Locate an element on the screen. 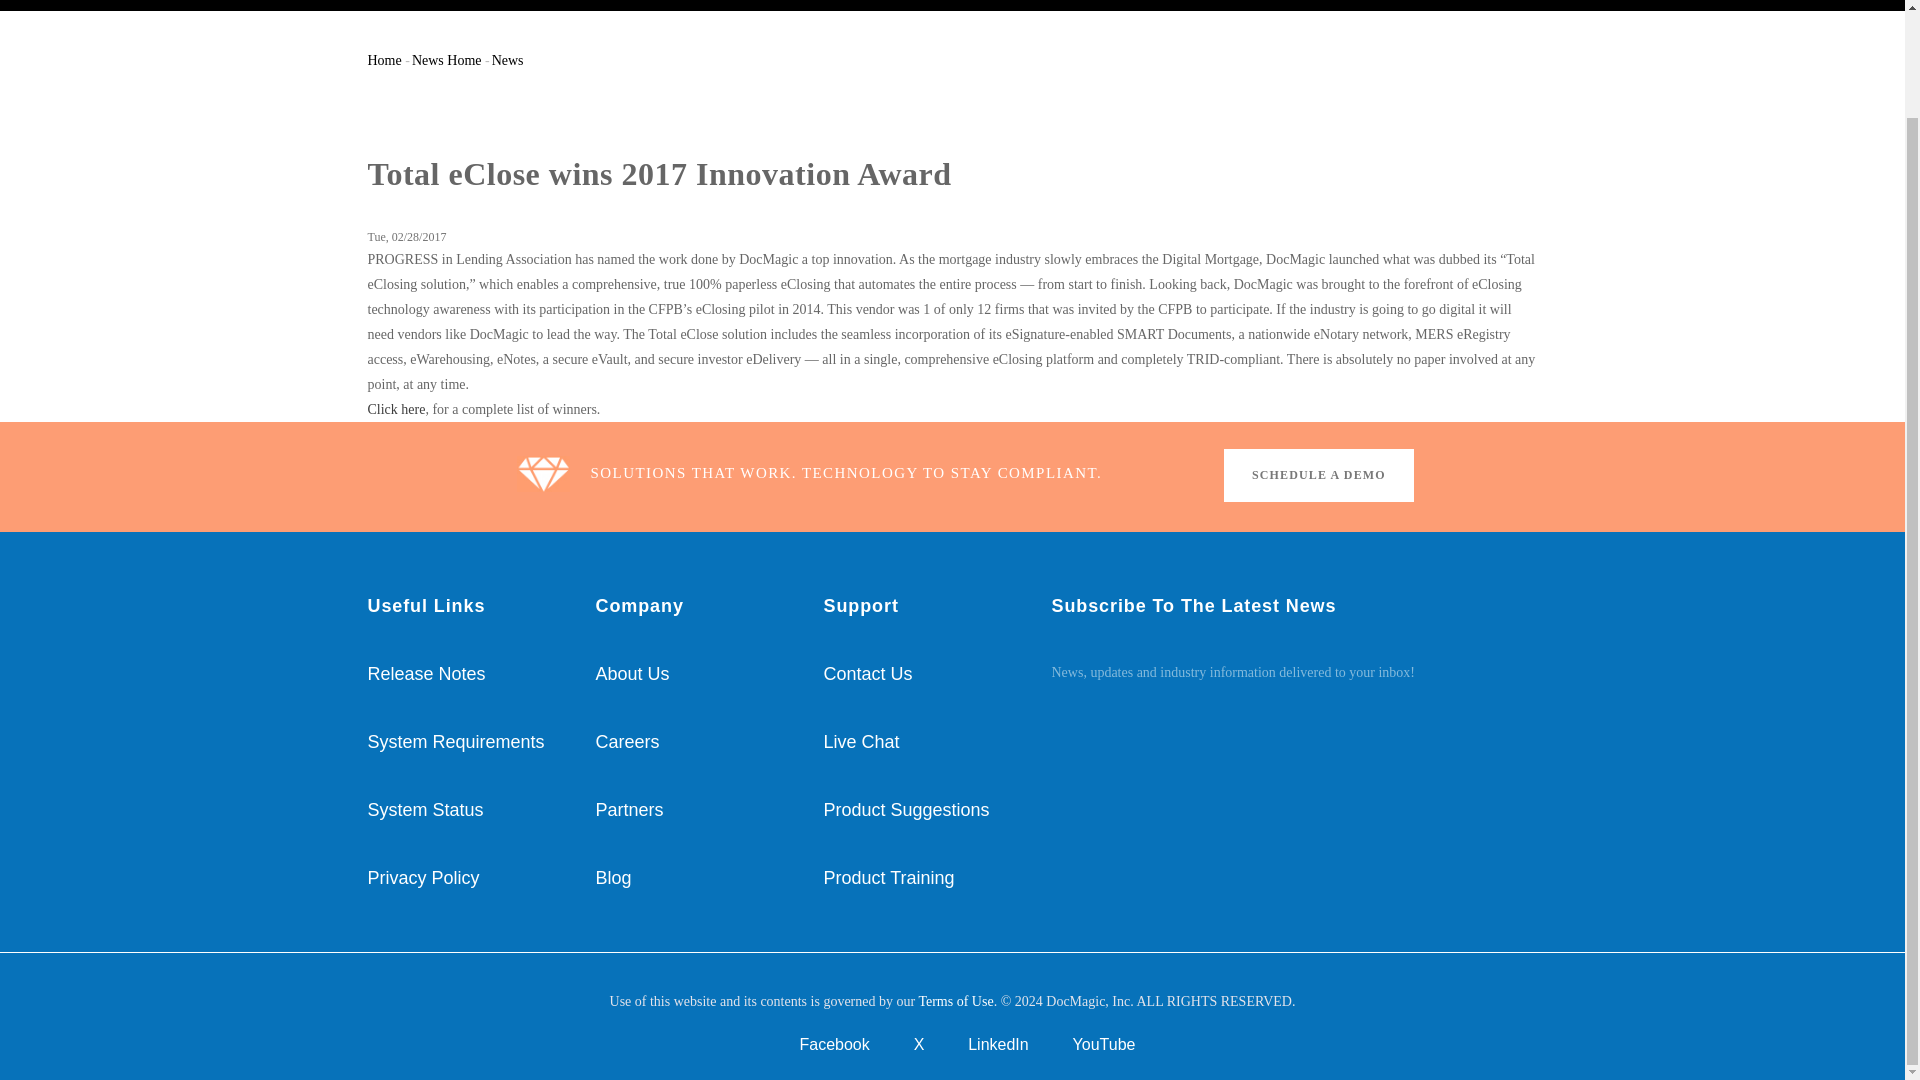  SERVICES is located at coordinates (884, 3).